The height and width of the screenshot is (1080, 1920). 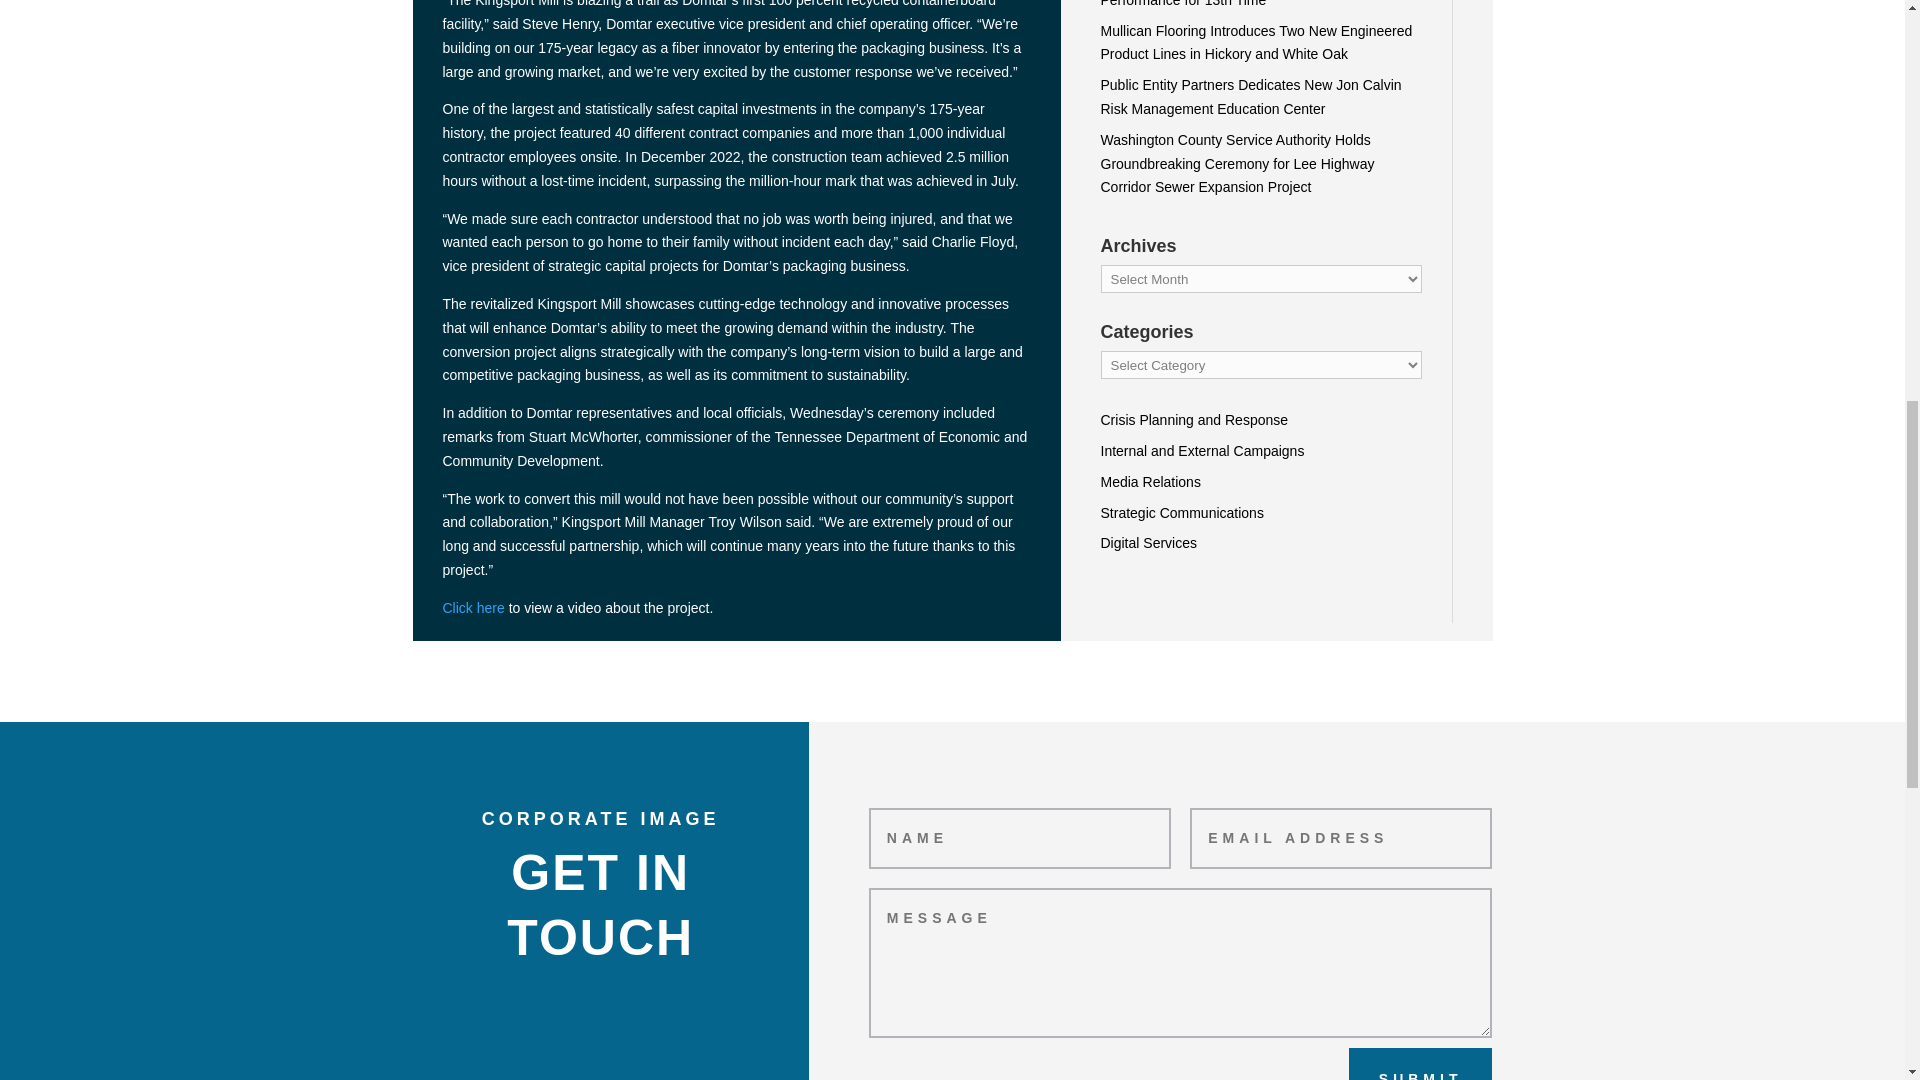 What do you see at coordinates (1194, 419) in the screenshot?
I see `Crisis Planning and Response` at bounding box center [1194, 419].